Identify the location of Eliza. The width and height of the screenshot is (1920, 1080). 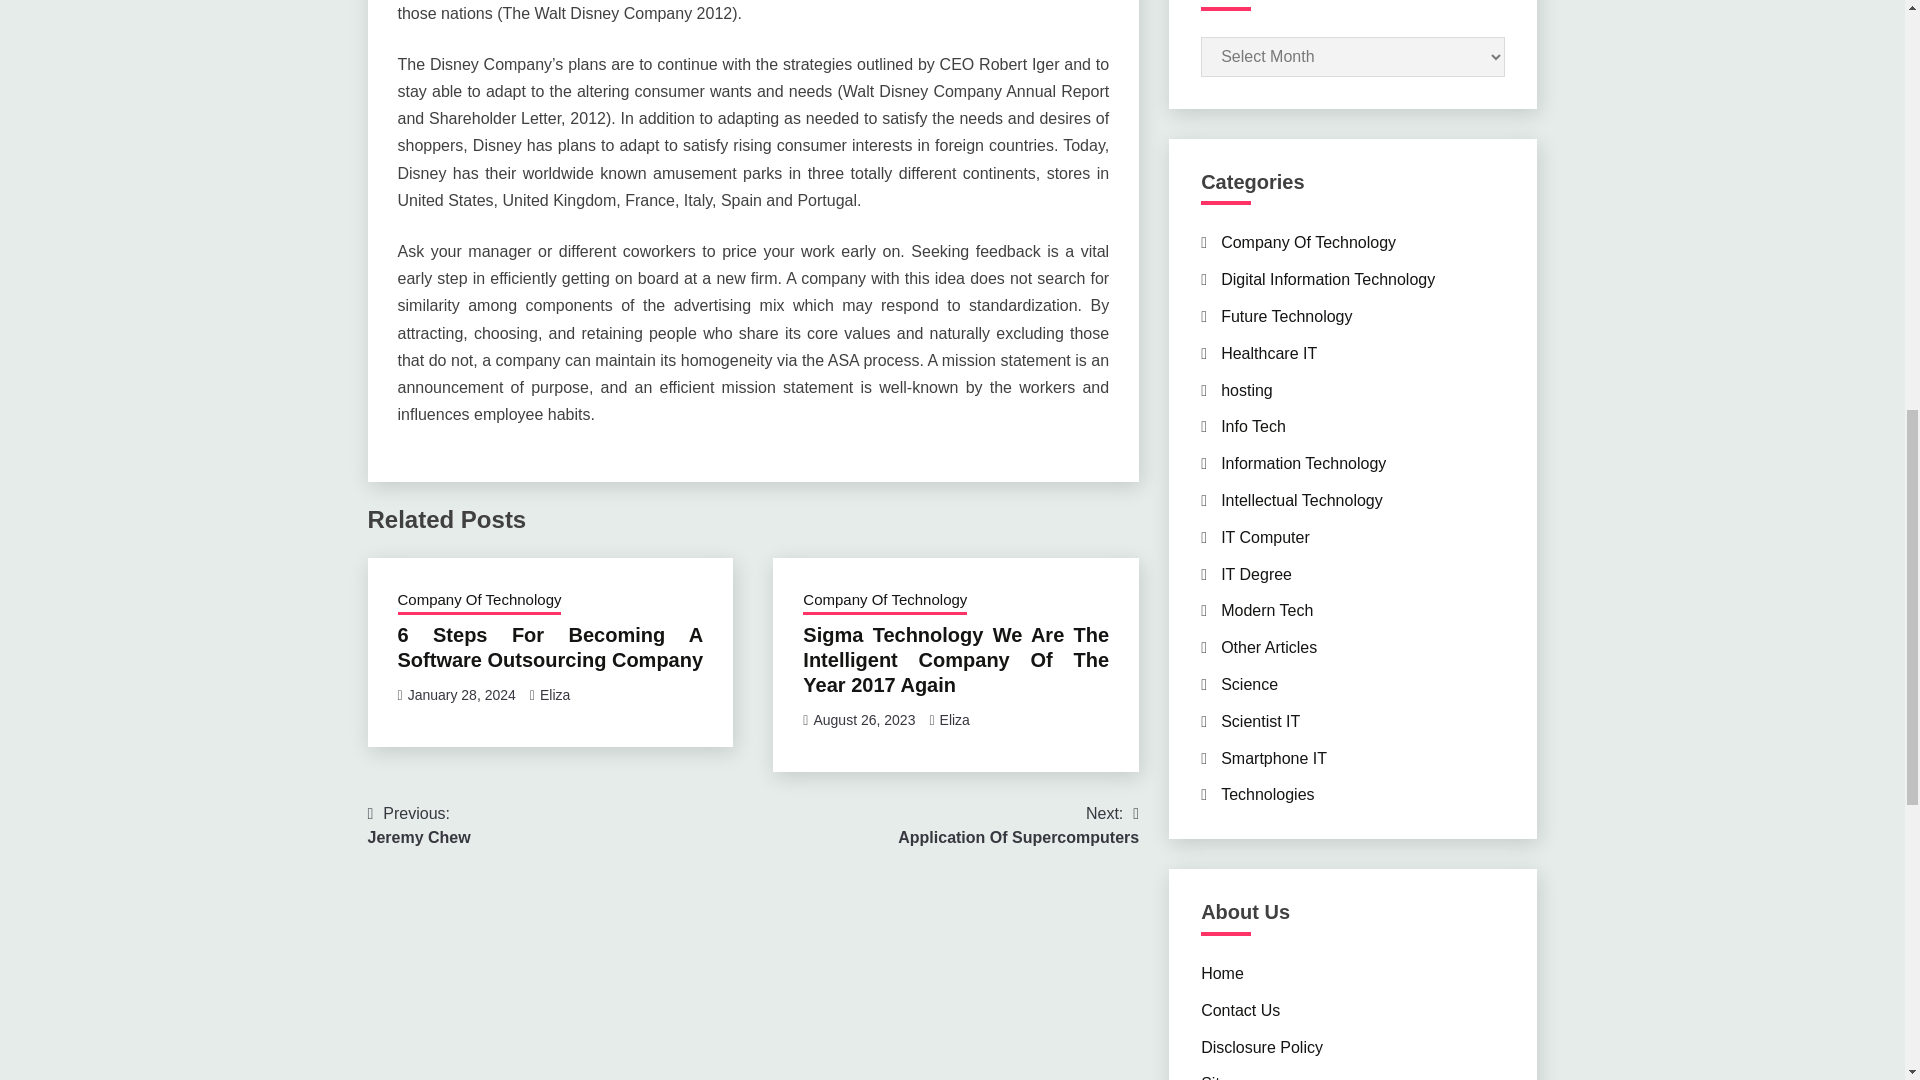
(554, 694).